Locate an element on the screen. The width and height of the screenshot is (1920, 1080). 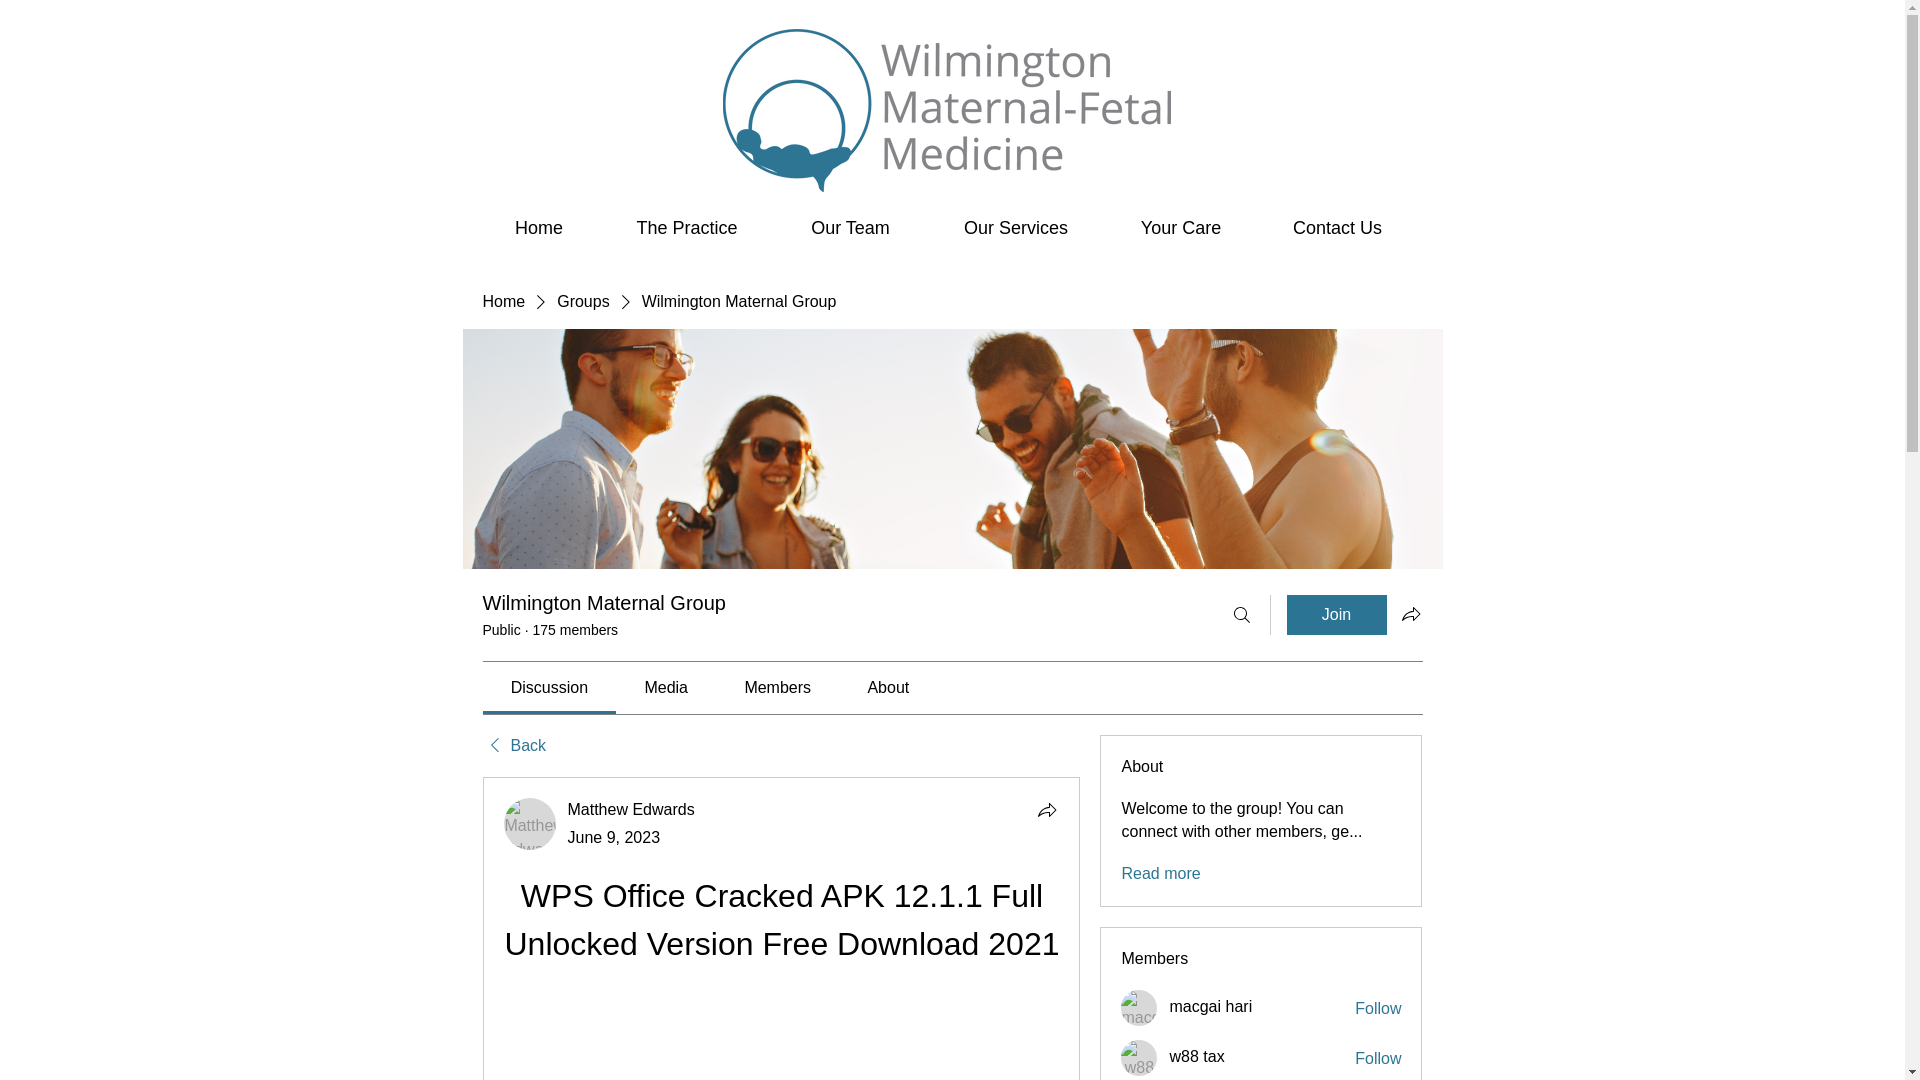
Home is located at coordinates (539, 227).